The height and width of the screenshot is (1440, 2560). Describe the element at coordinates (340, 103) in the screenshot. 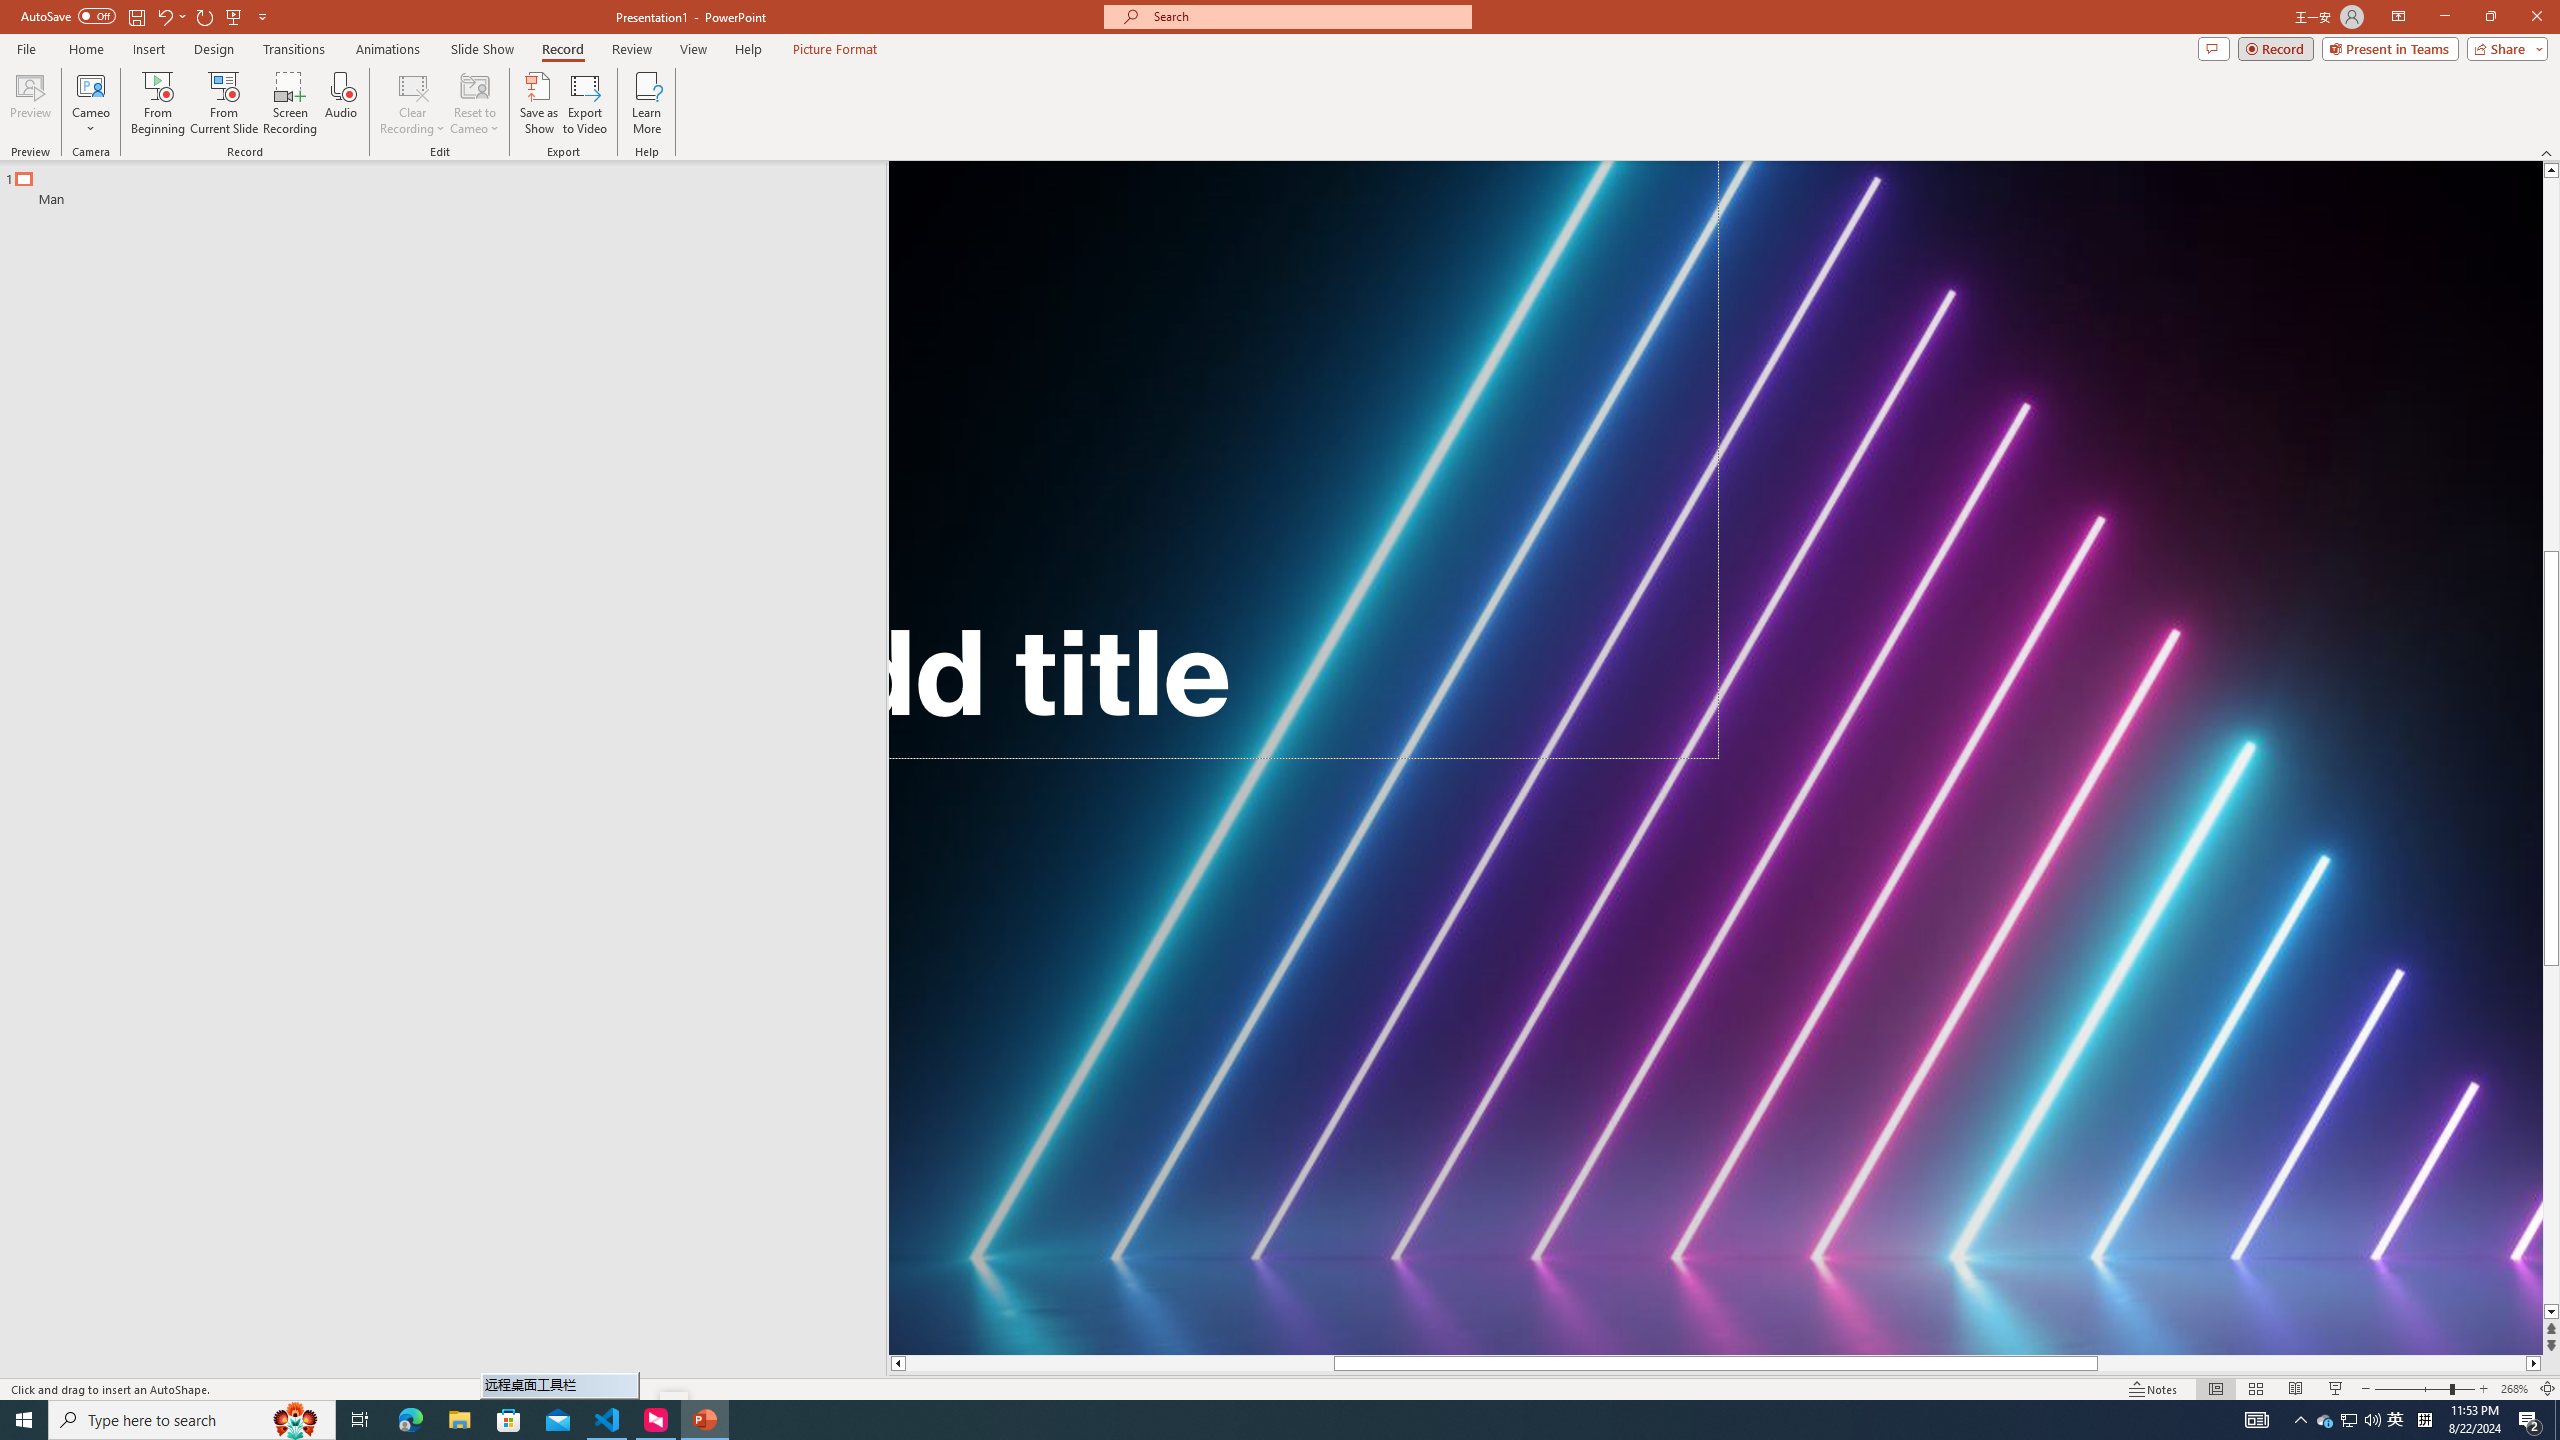

I see `Audio` at that location.